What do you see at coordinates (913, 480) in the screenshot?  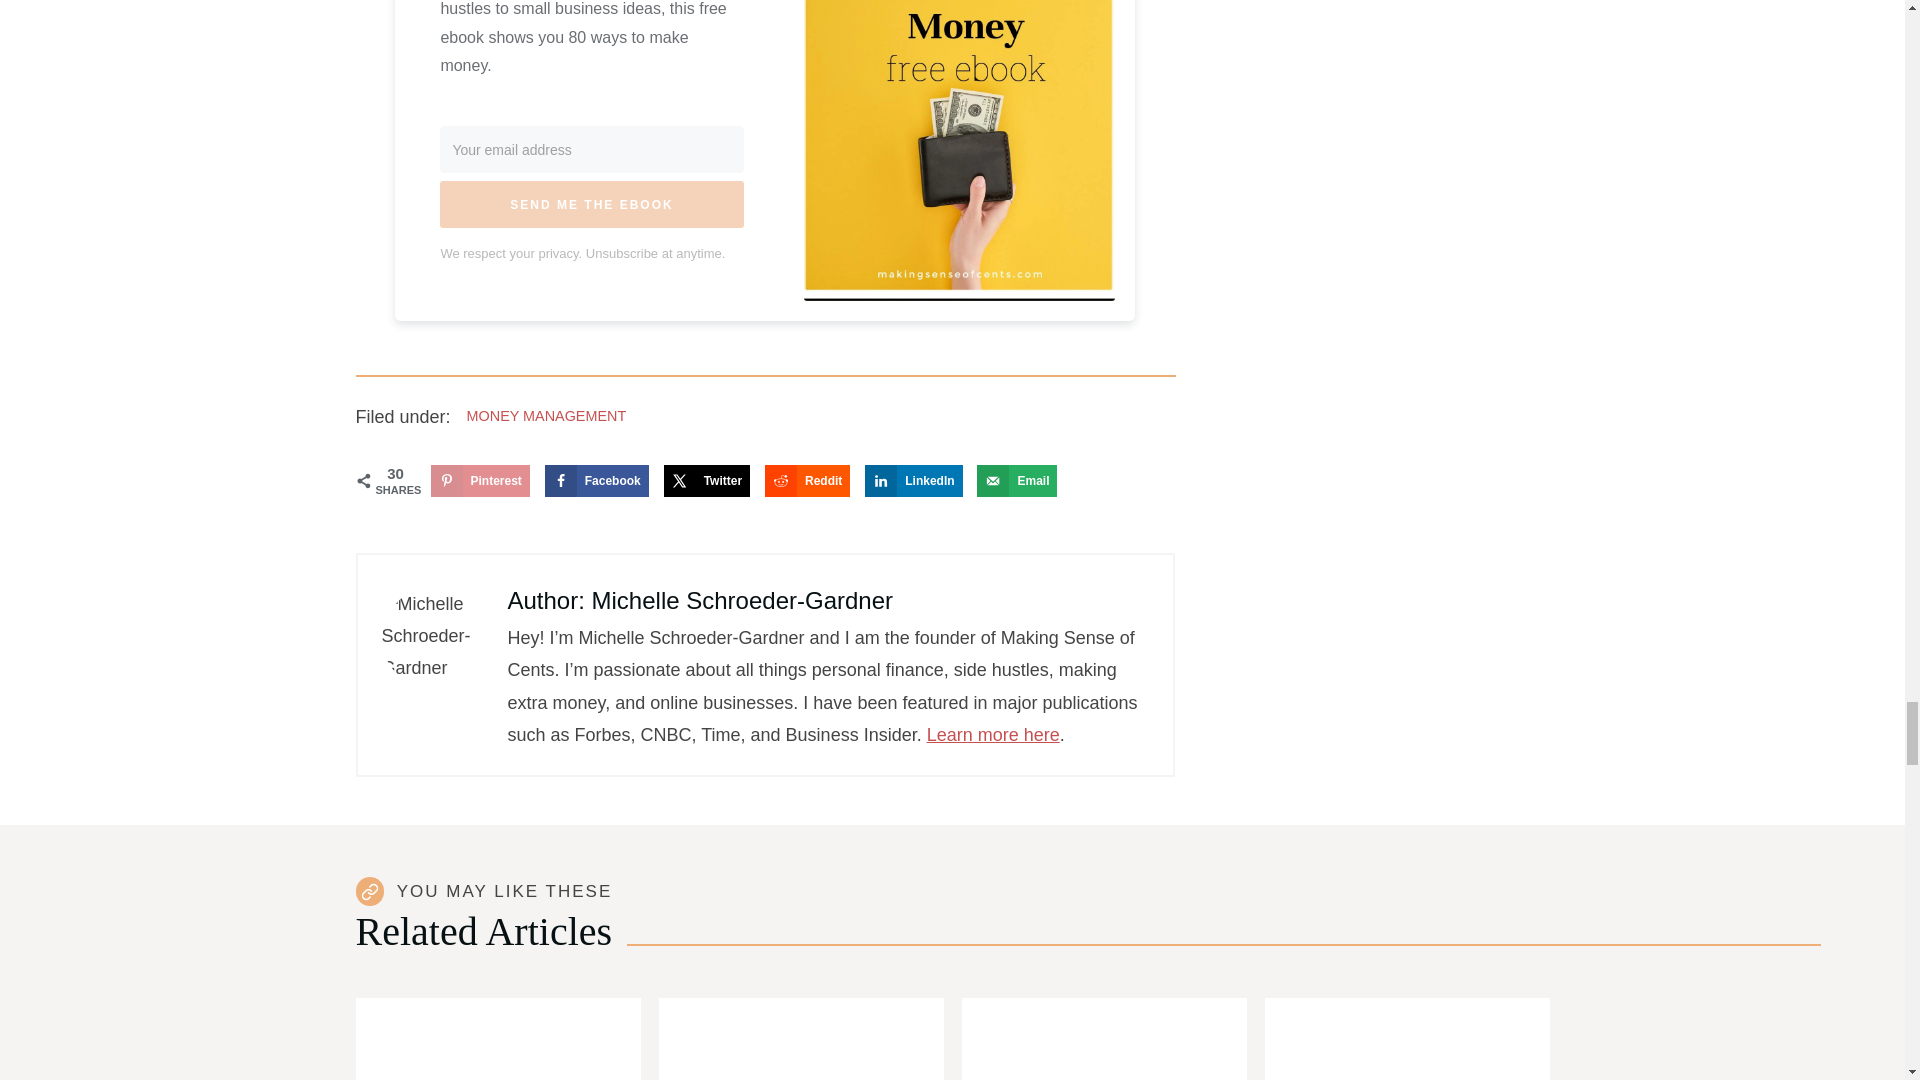 I see `Share on LinkedIn` at bounding box center [913, 480].